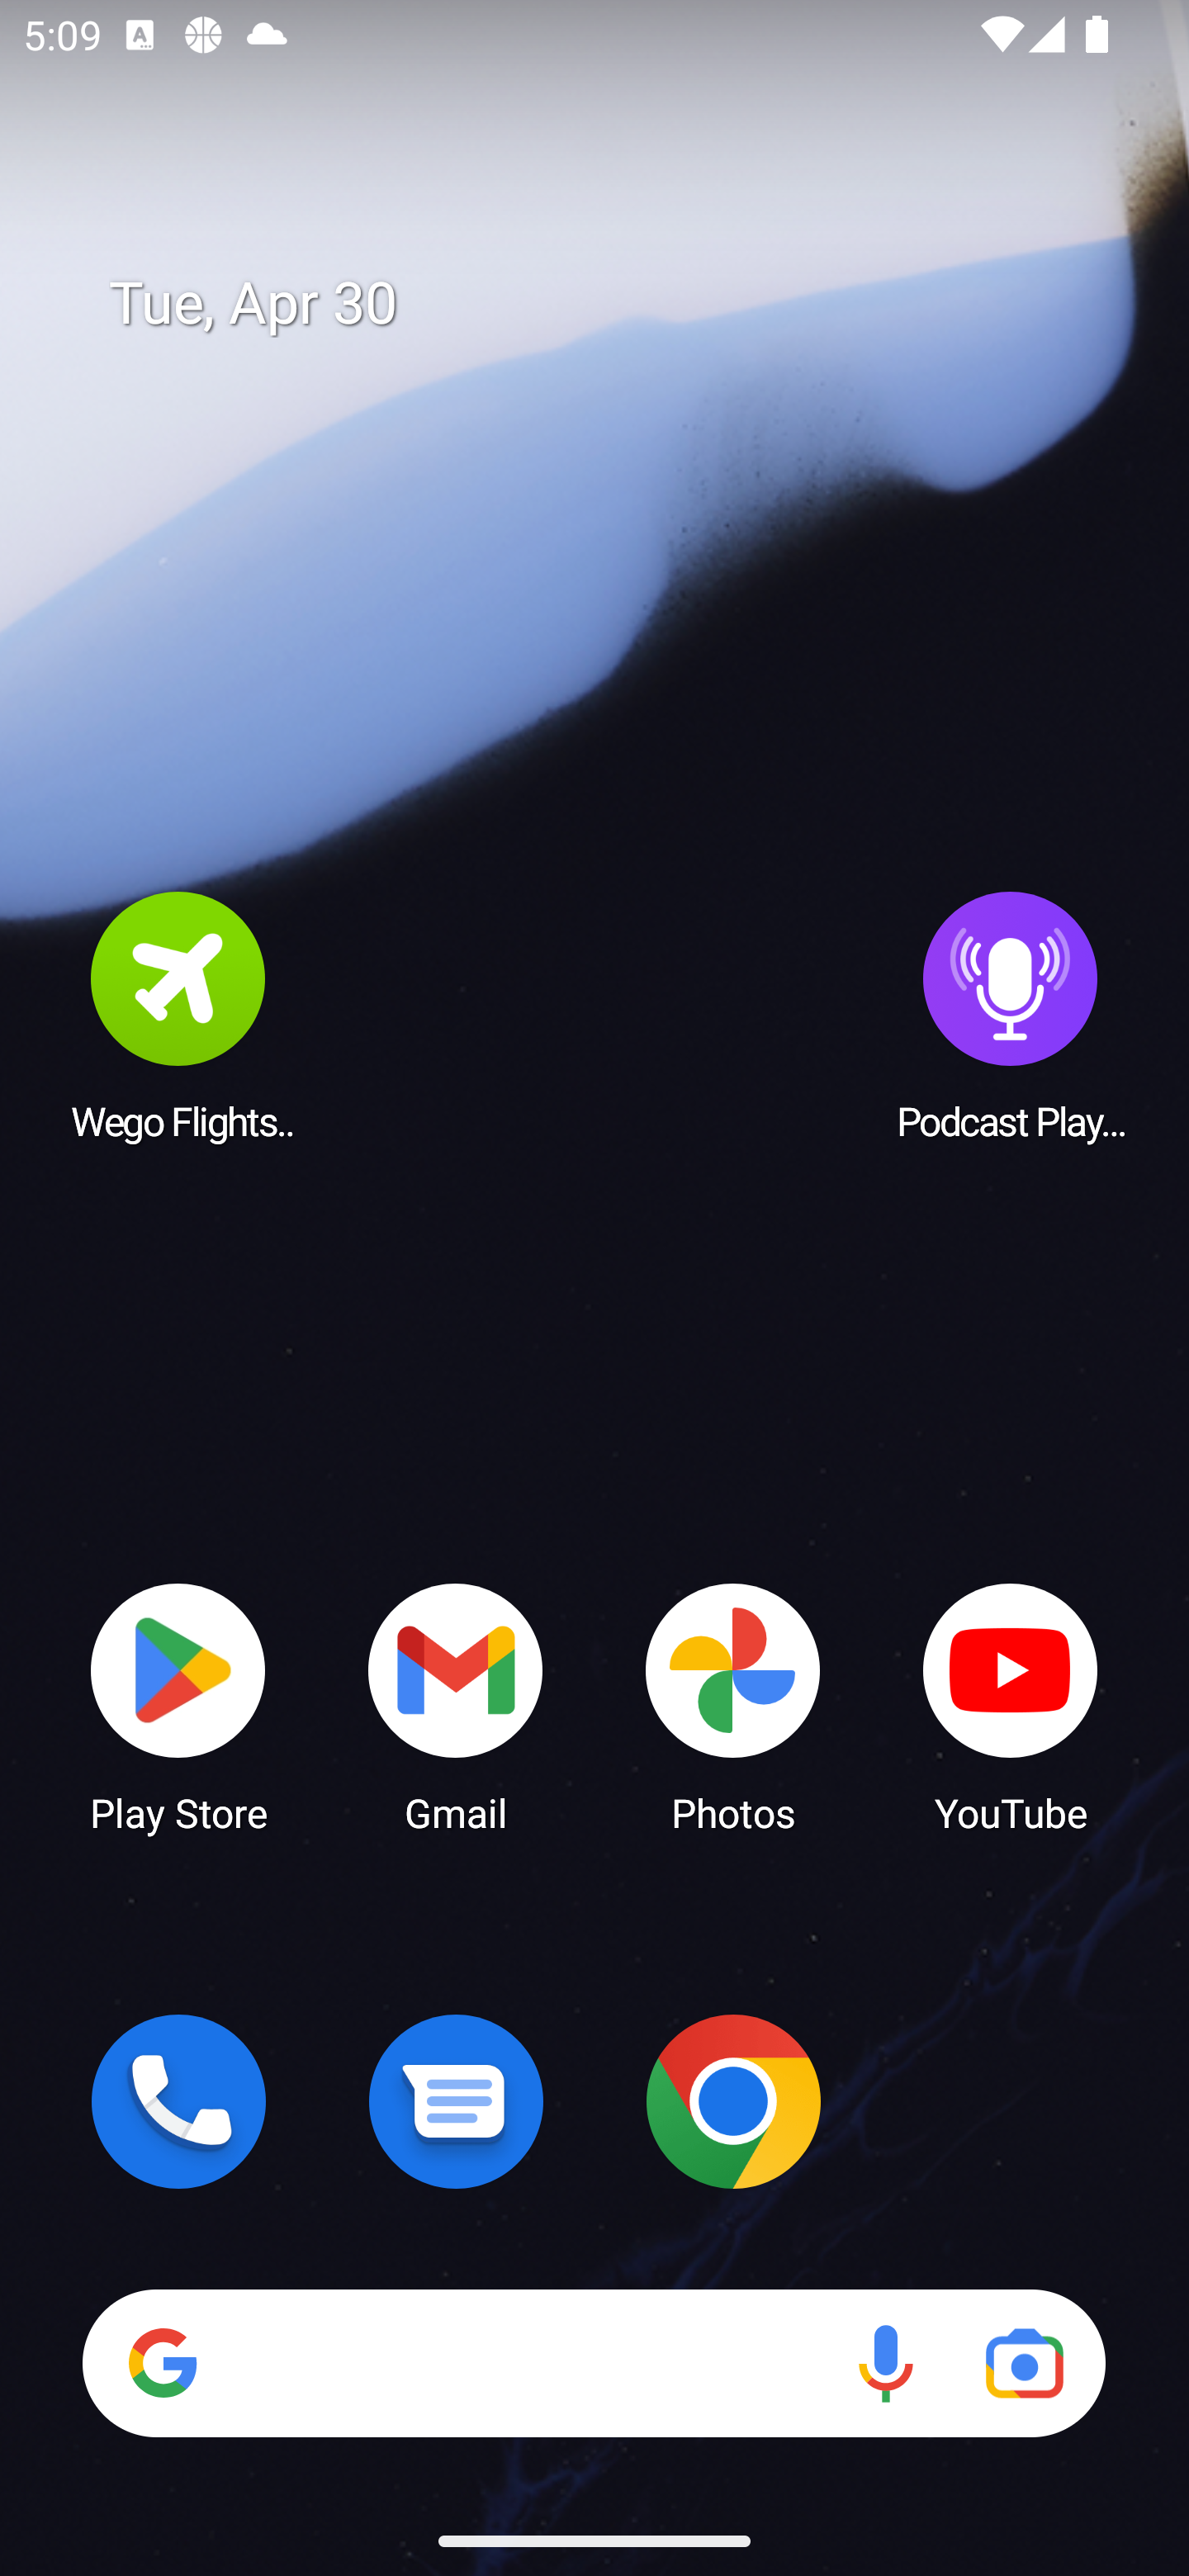 The height and width of the screenshot is (2576, 1189). Describe the element at coordinates (1024, 2363) in the screenshot. I see `Google Lens` at that location.